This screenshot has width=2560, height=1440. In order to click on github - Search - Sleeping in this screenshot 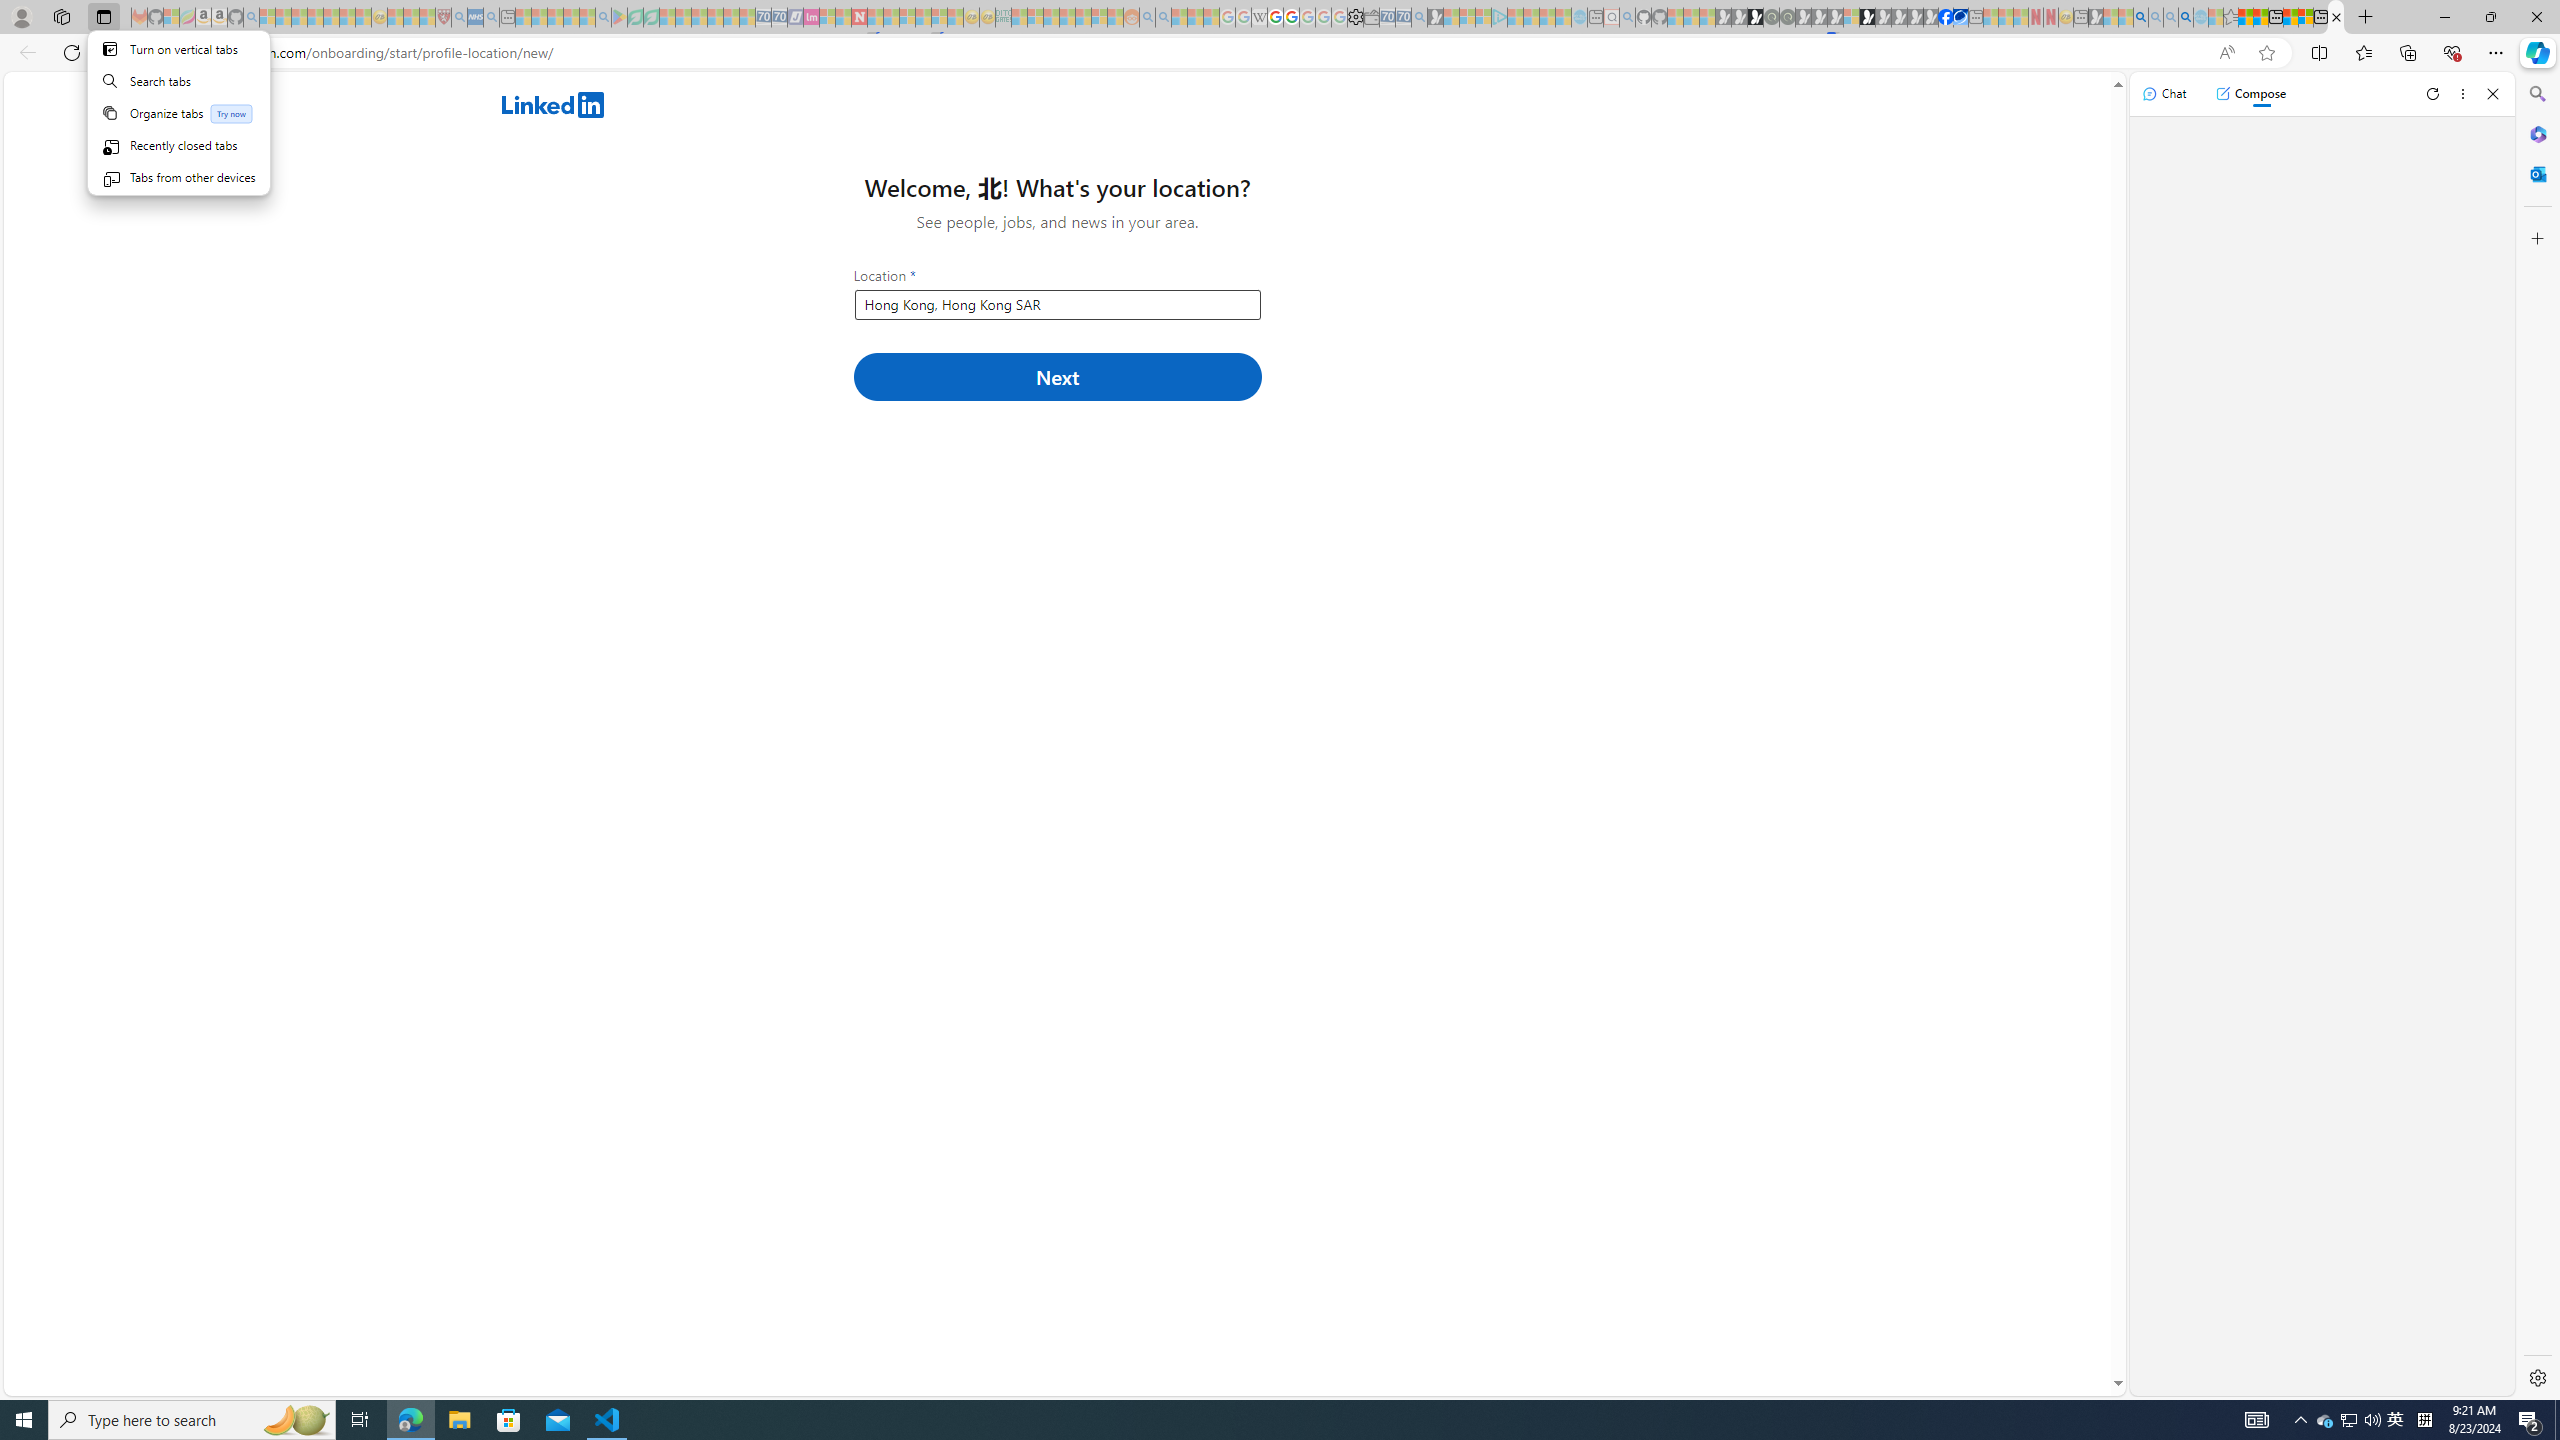, I will do `click(1626, 17)`.